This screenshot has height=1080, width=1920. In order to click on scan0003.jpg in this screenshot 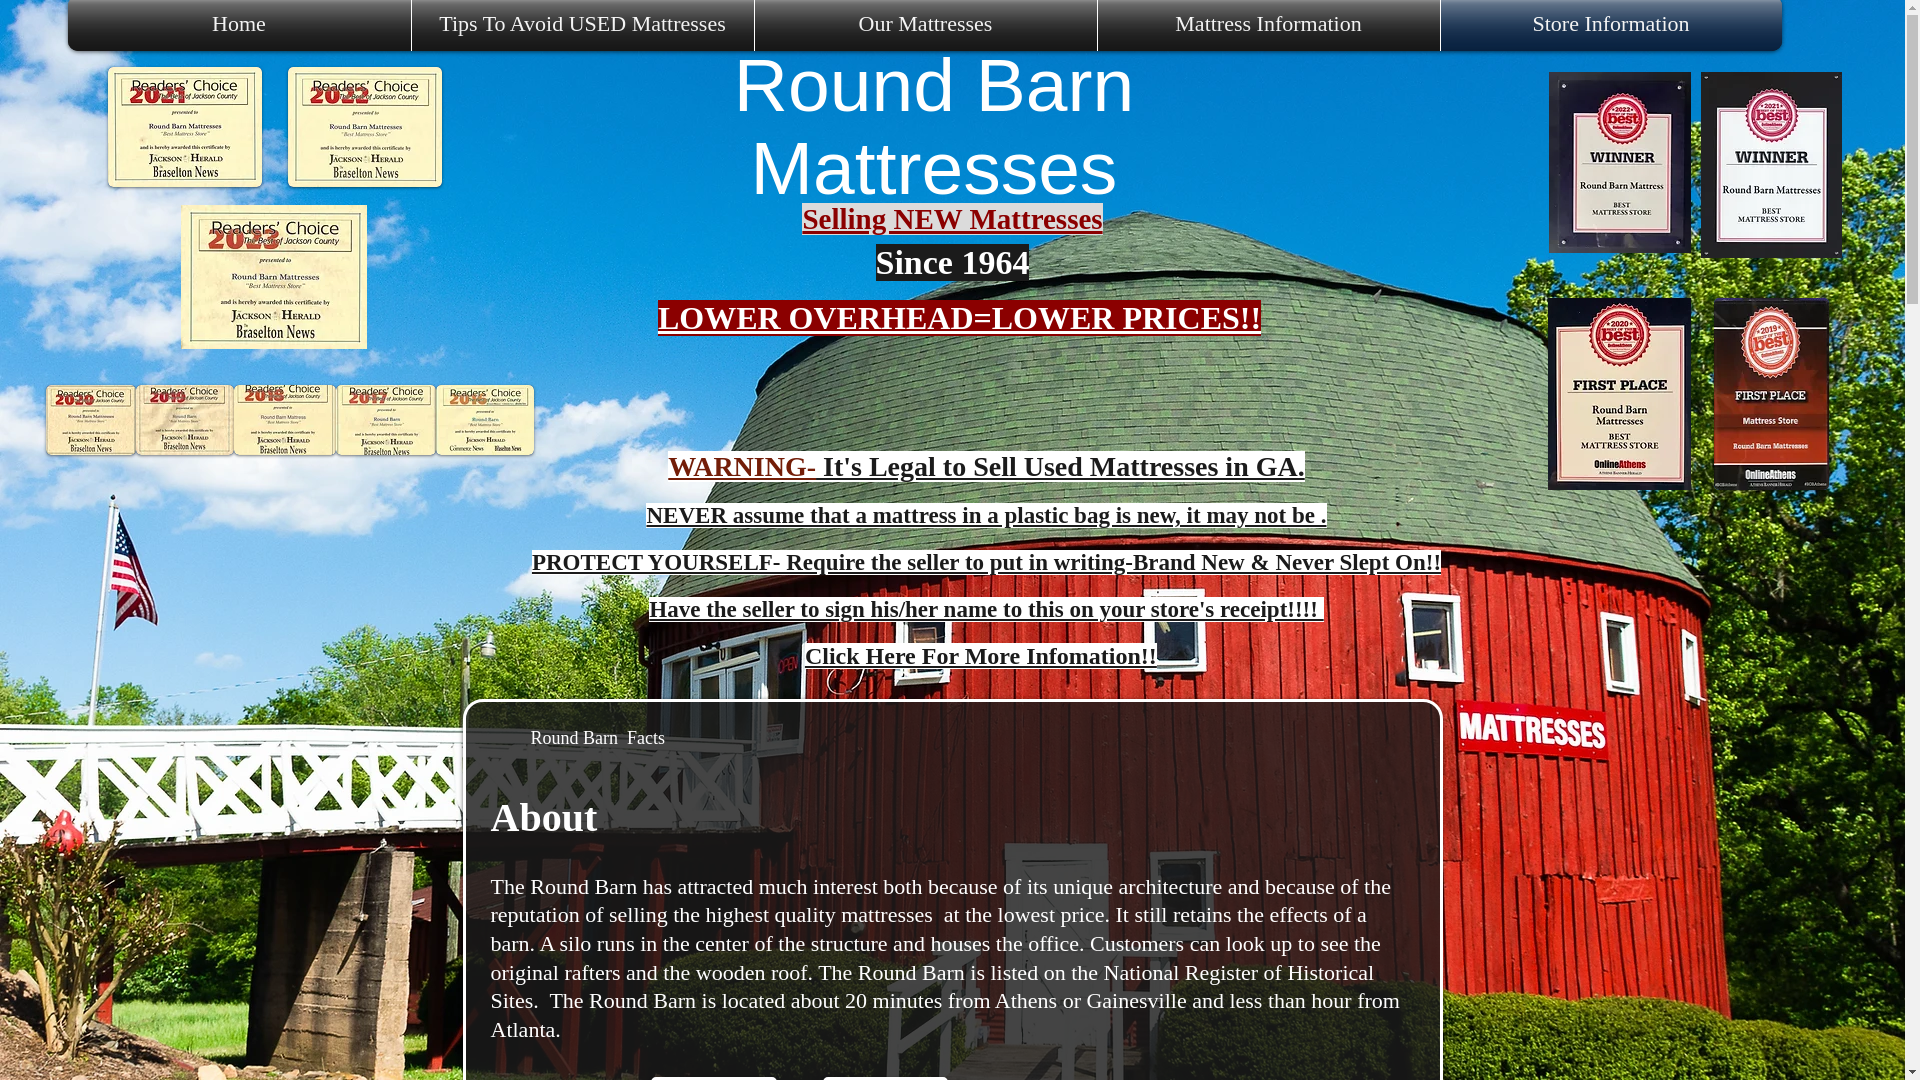, I will do `click(273, 276)`.